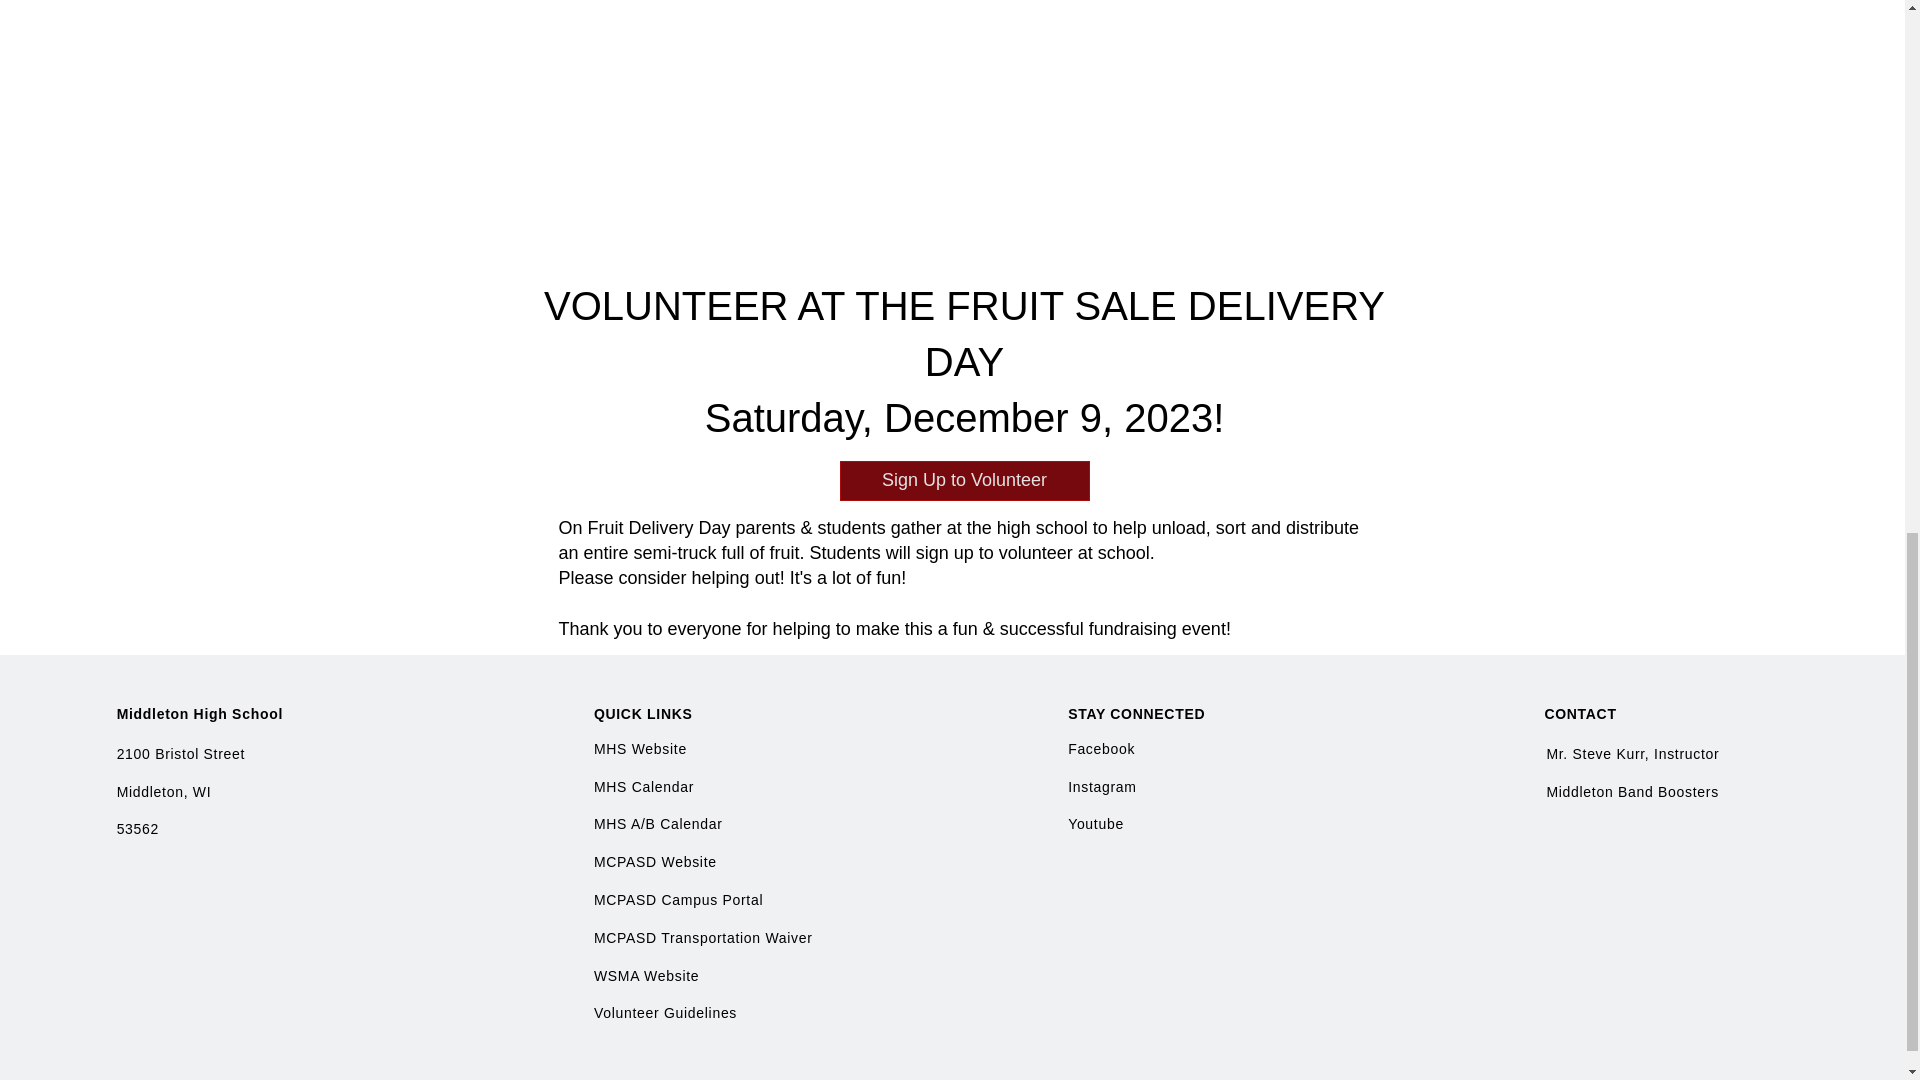 This screenshot has height=1080, width=1920. I want to click on Volunteer Guidelines, so click(665, 1012).